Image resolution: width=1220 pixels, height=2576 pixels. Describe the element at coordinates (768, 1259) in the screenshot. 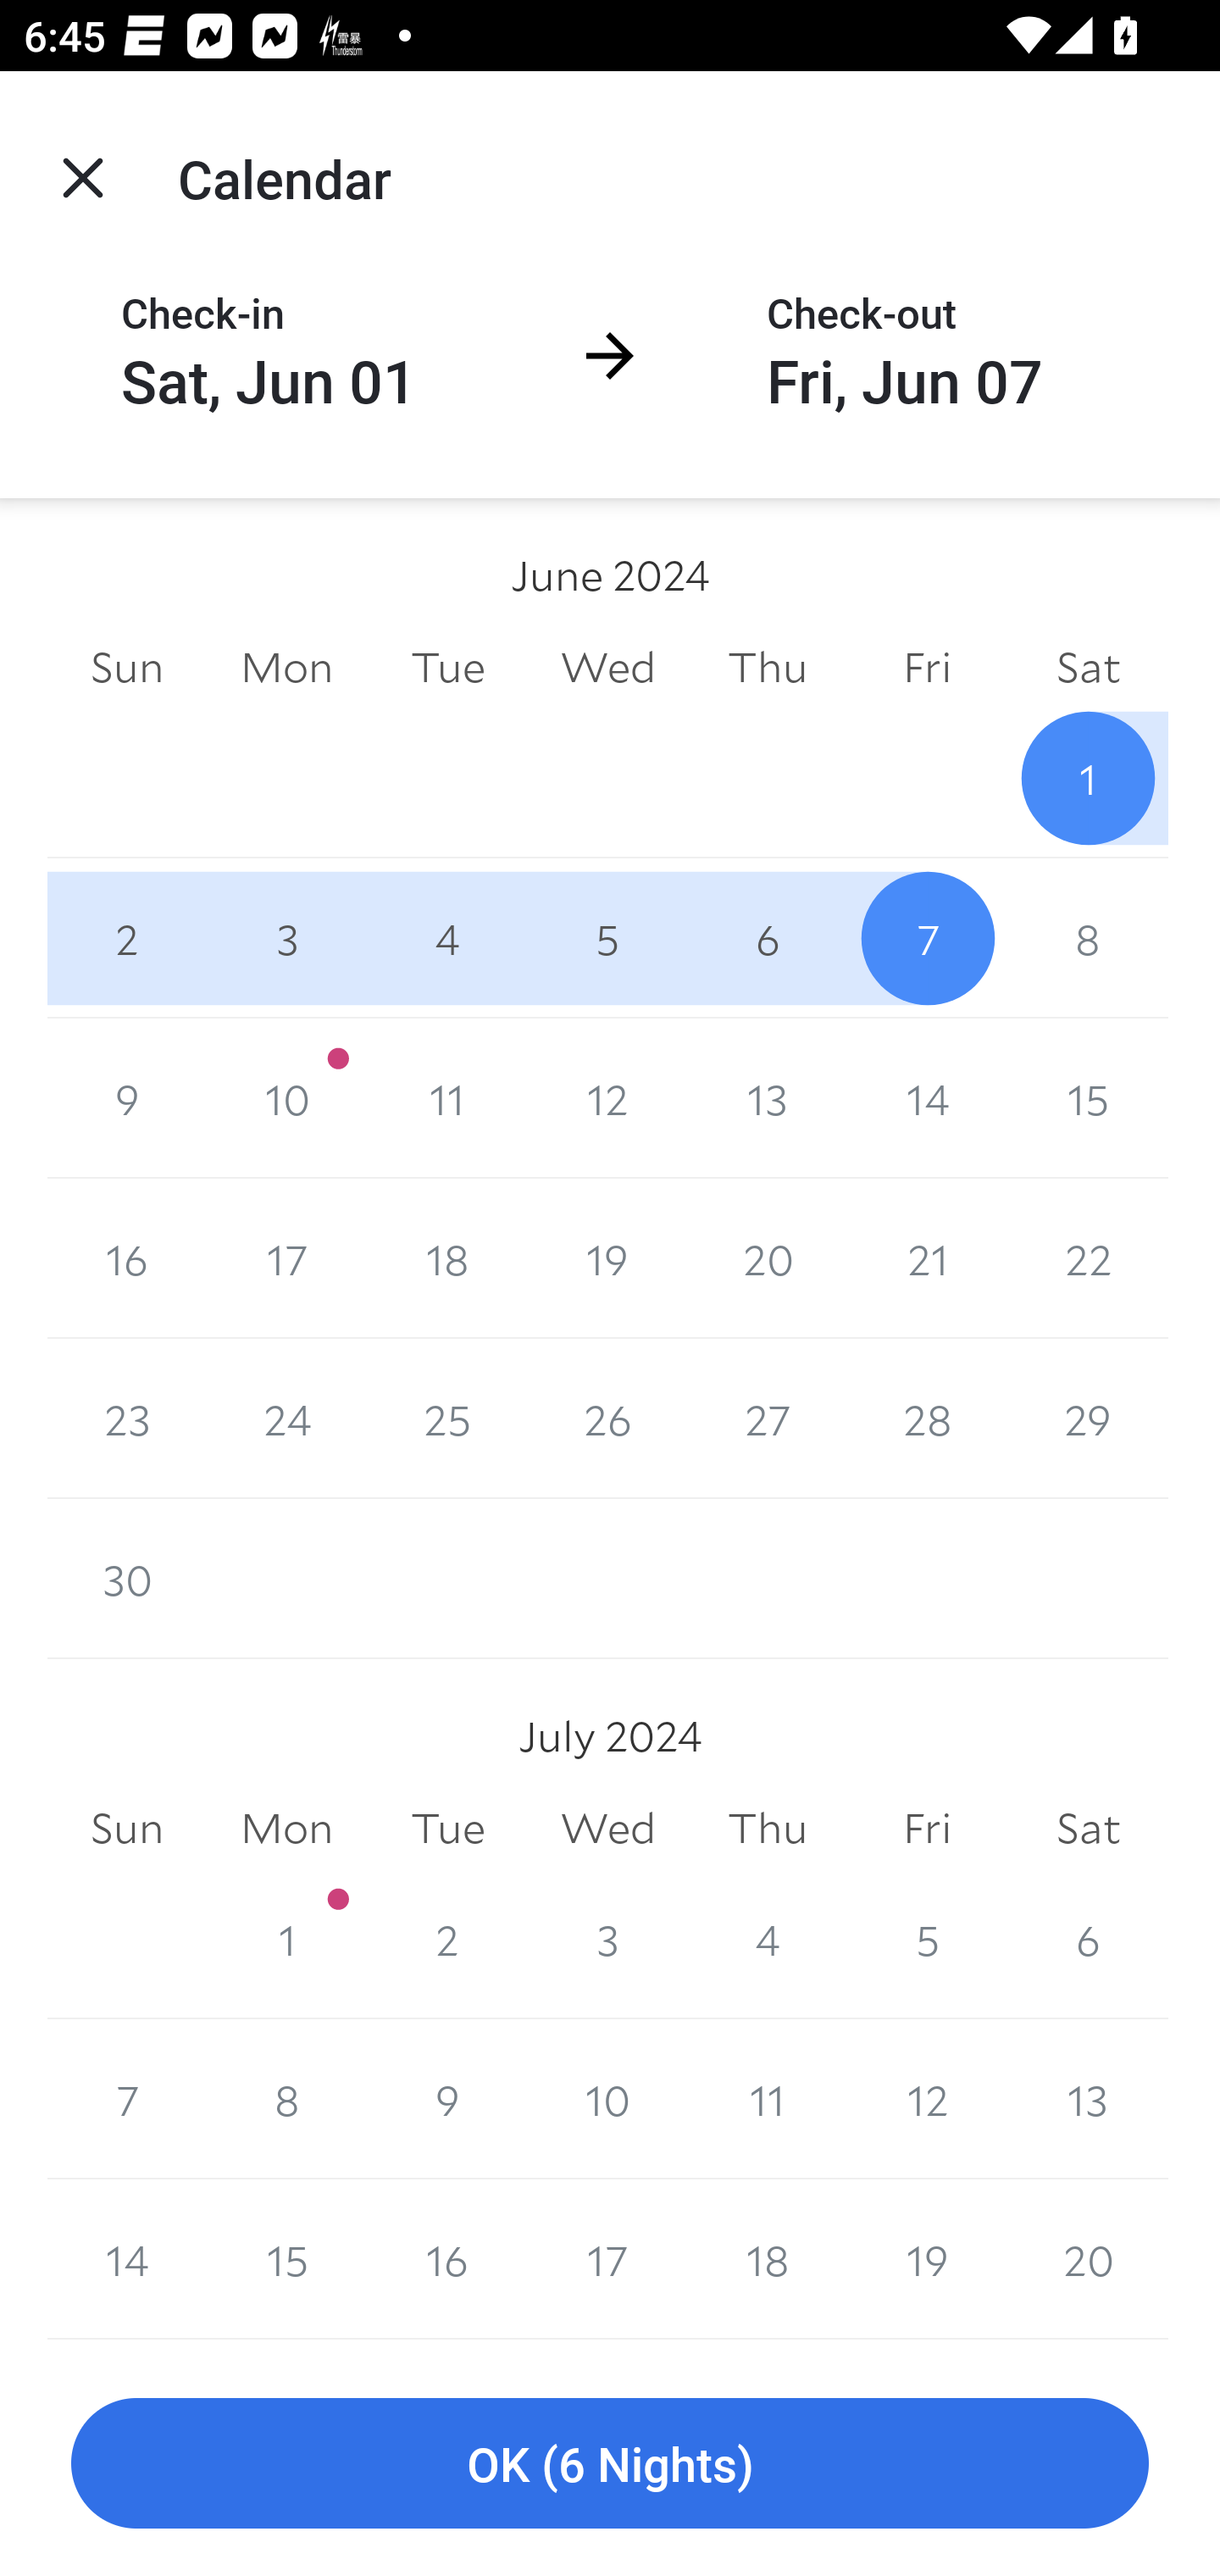

I see `20 20 June 2024` at that location.